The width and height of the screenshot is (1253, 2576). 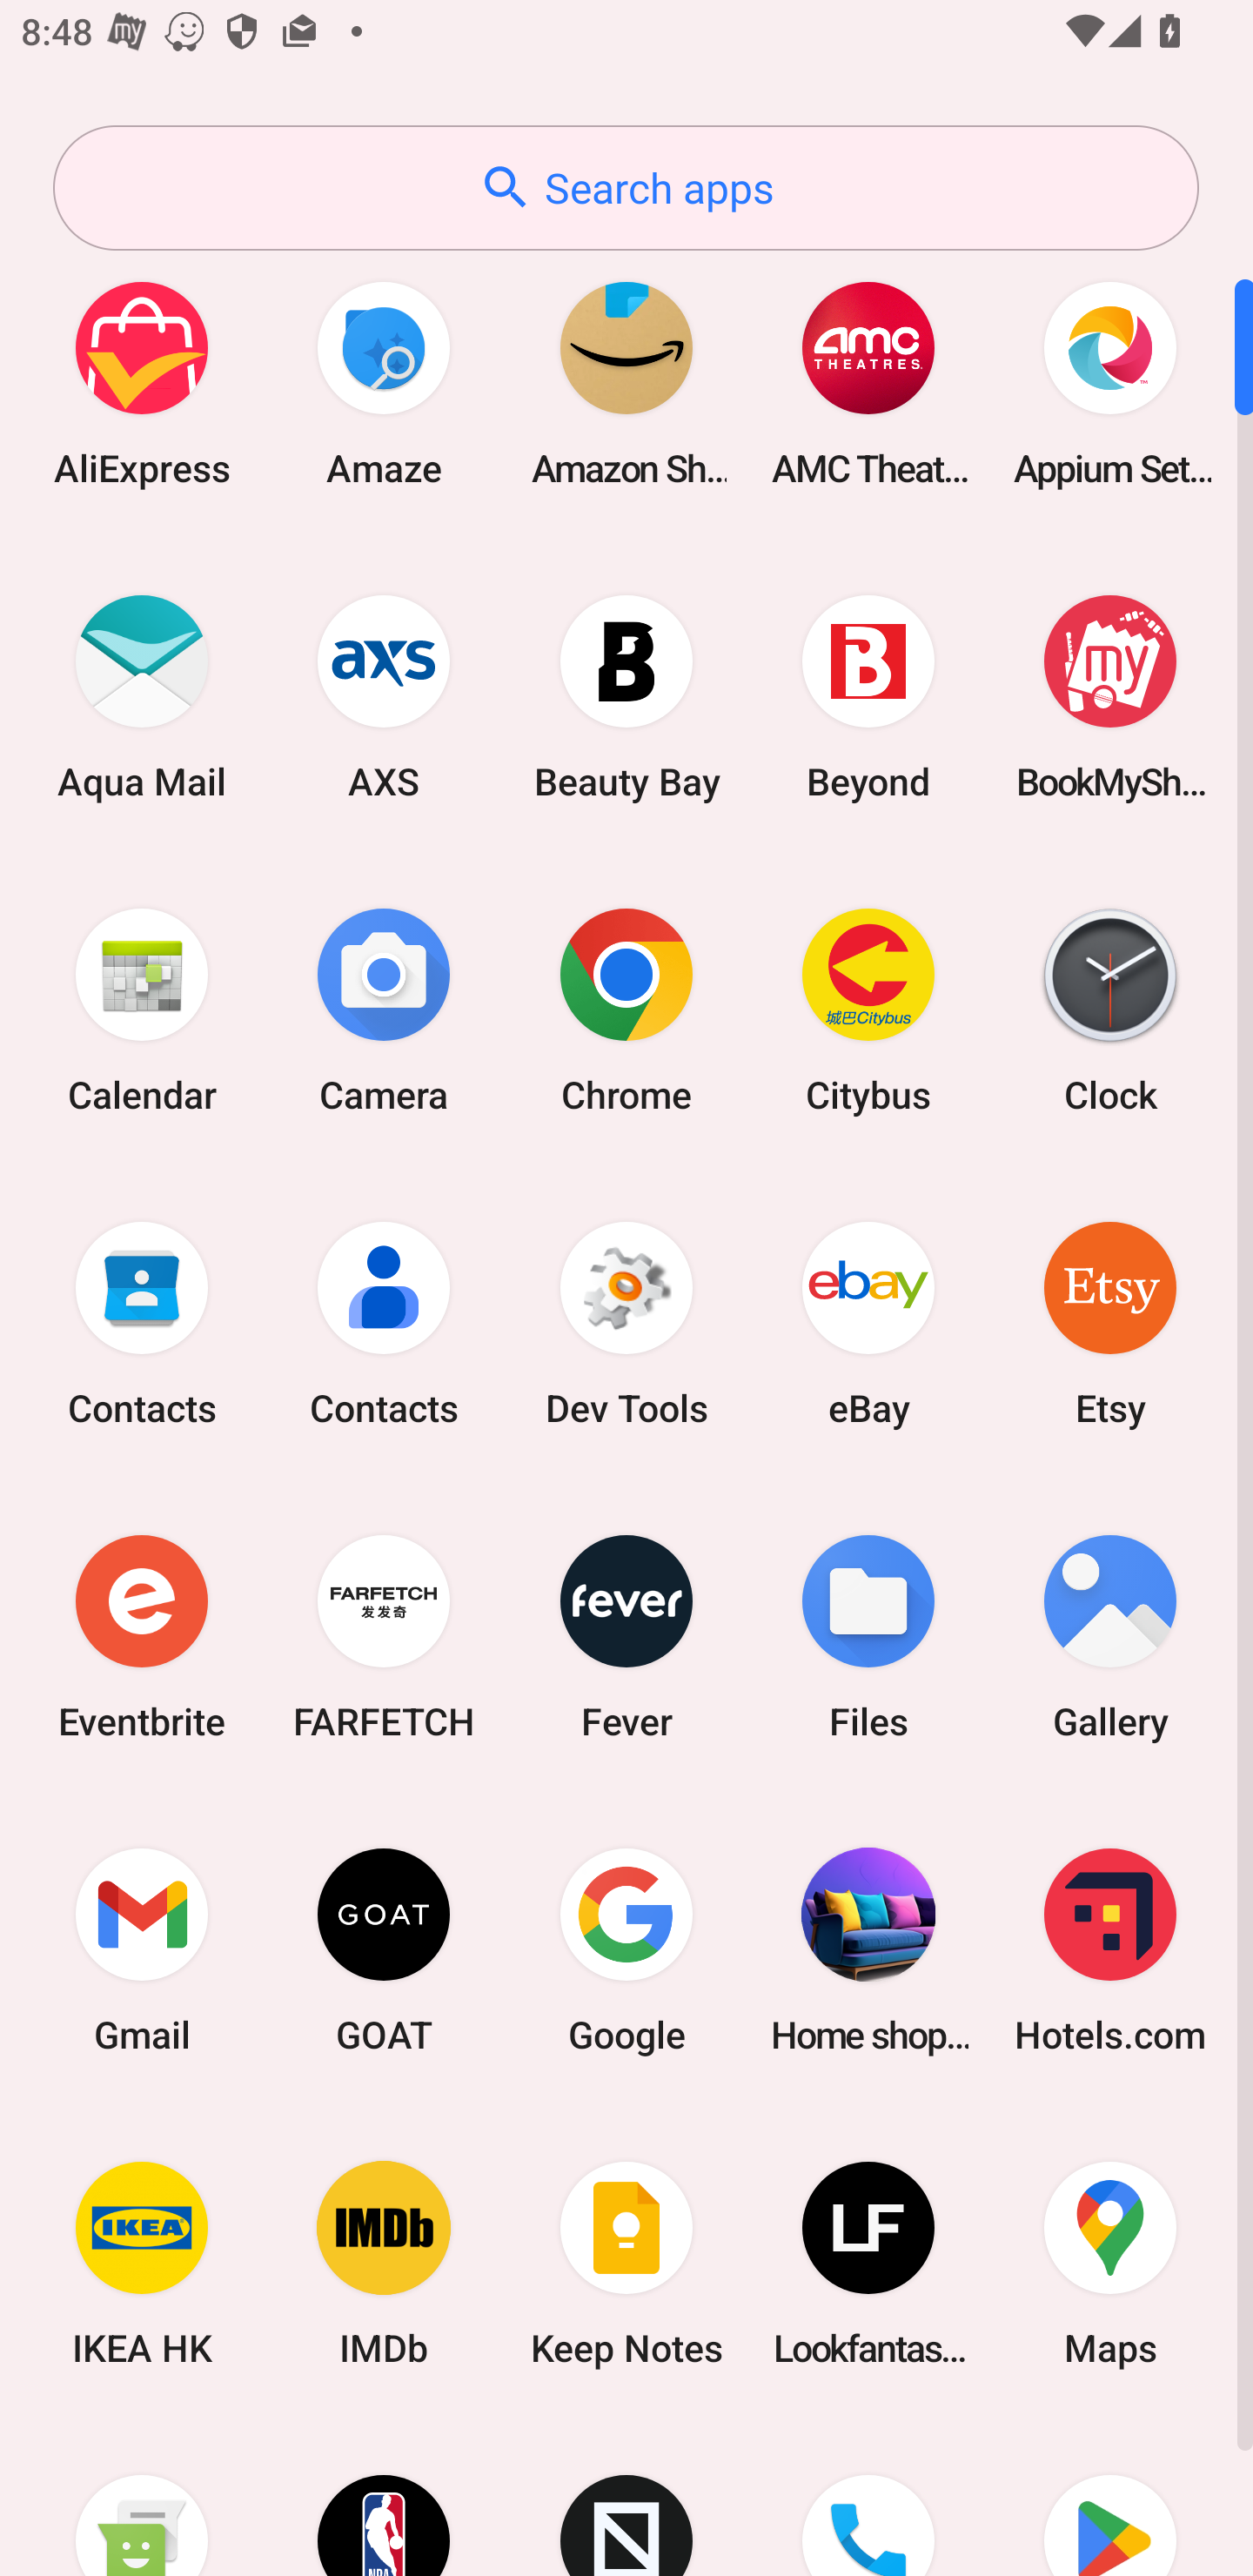 What do you see at coordinates (384, 2264) in the screenshot?
I see `IMDb` at bounding box center [384, 2264].